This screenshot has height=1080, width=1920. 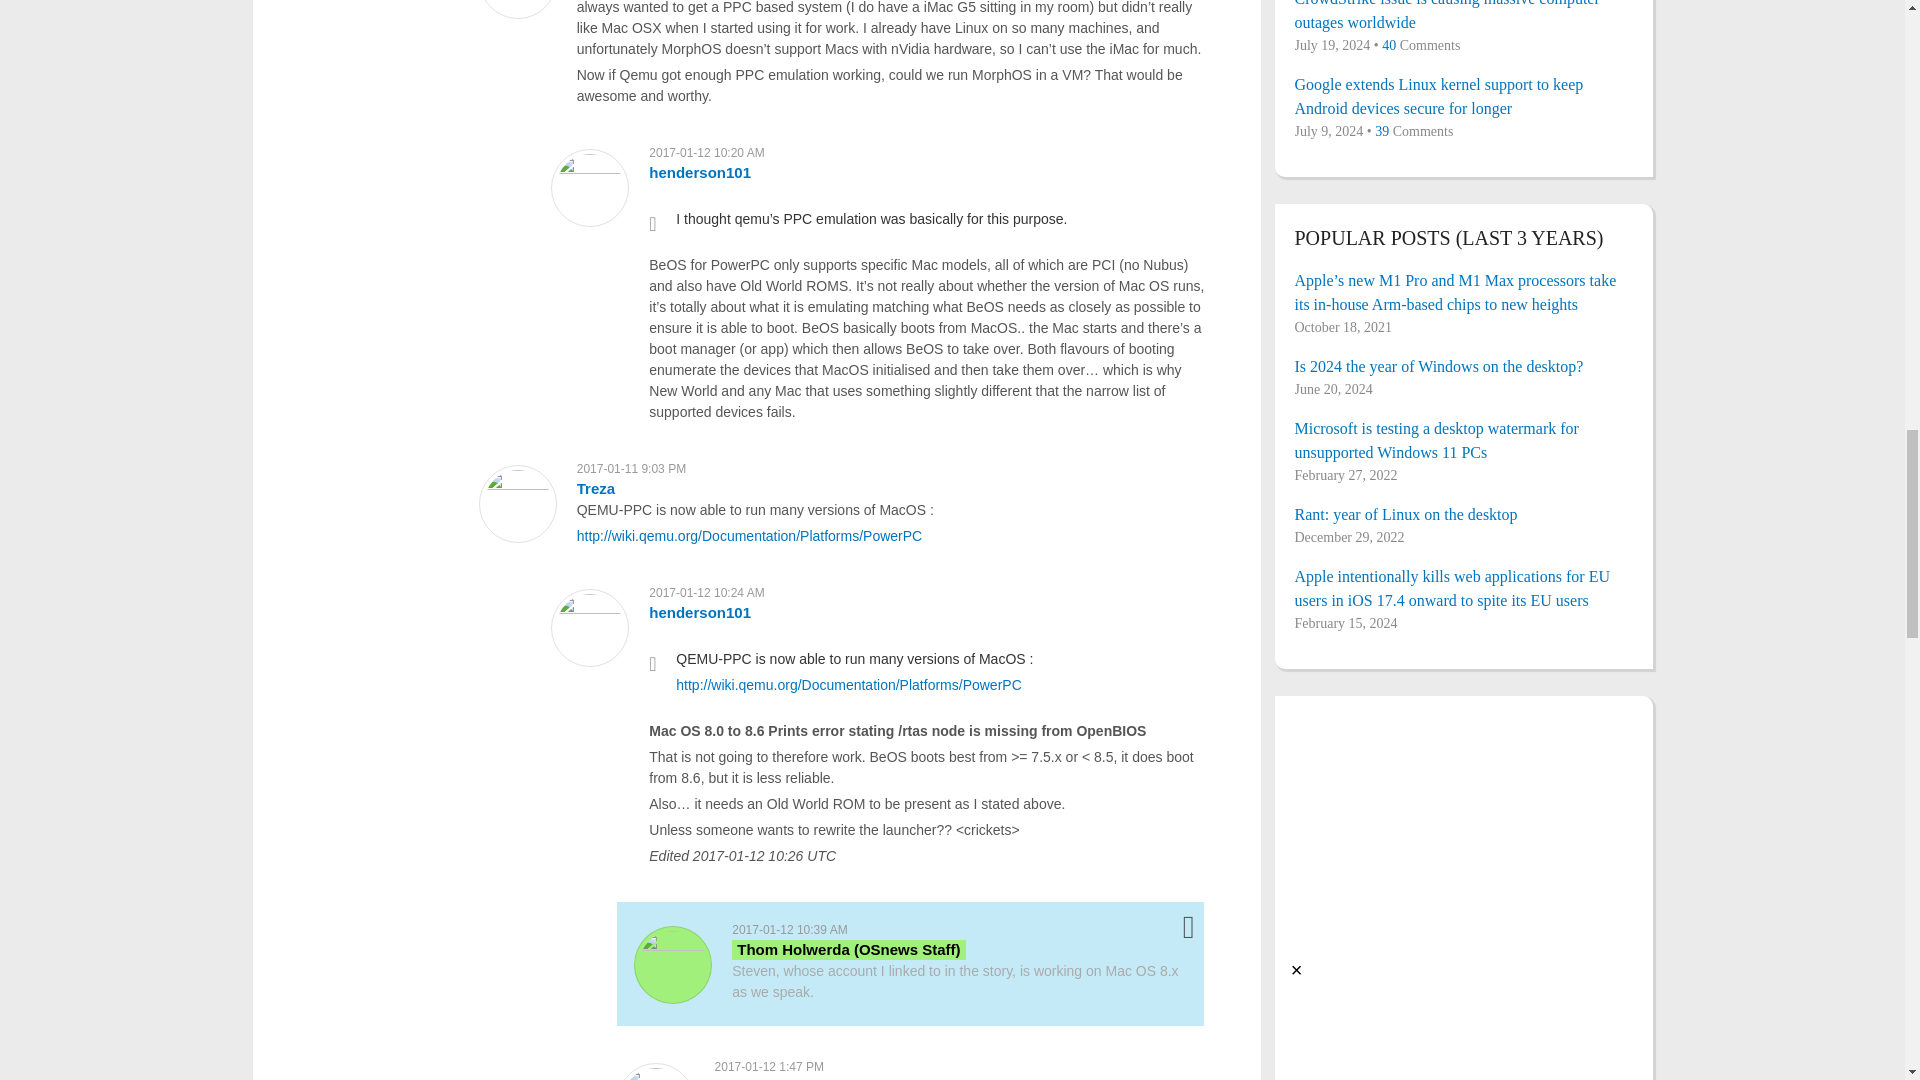 What do you see at coordinates (848, 949) in the screenshot?
I see `Thom Holwerda` at bounding box center [848, 949].